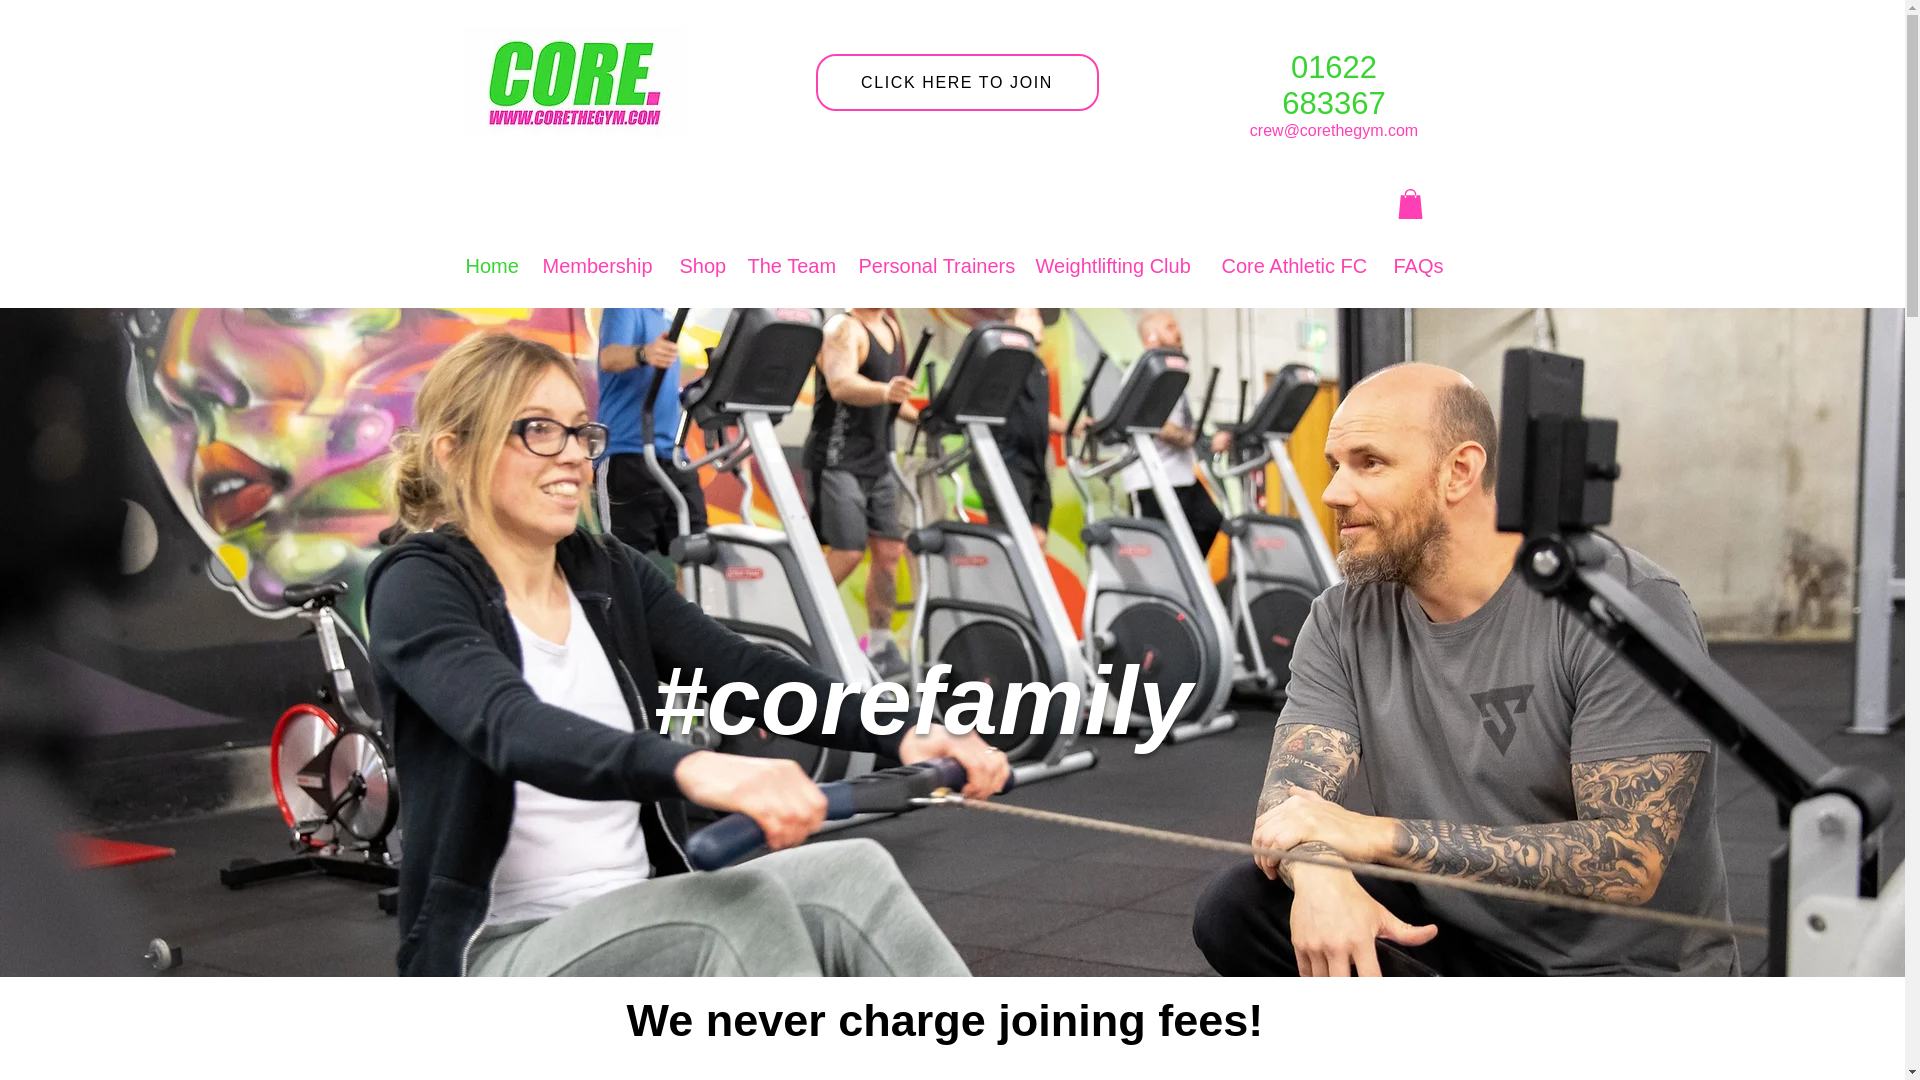 The image size is (1920, 1080). Describe the element at coordinates (494, 266) in the screenshot. I see `Home` at that location.